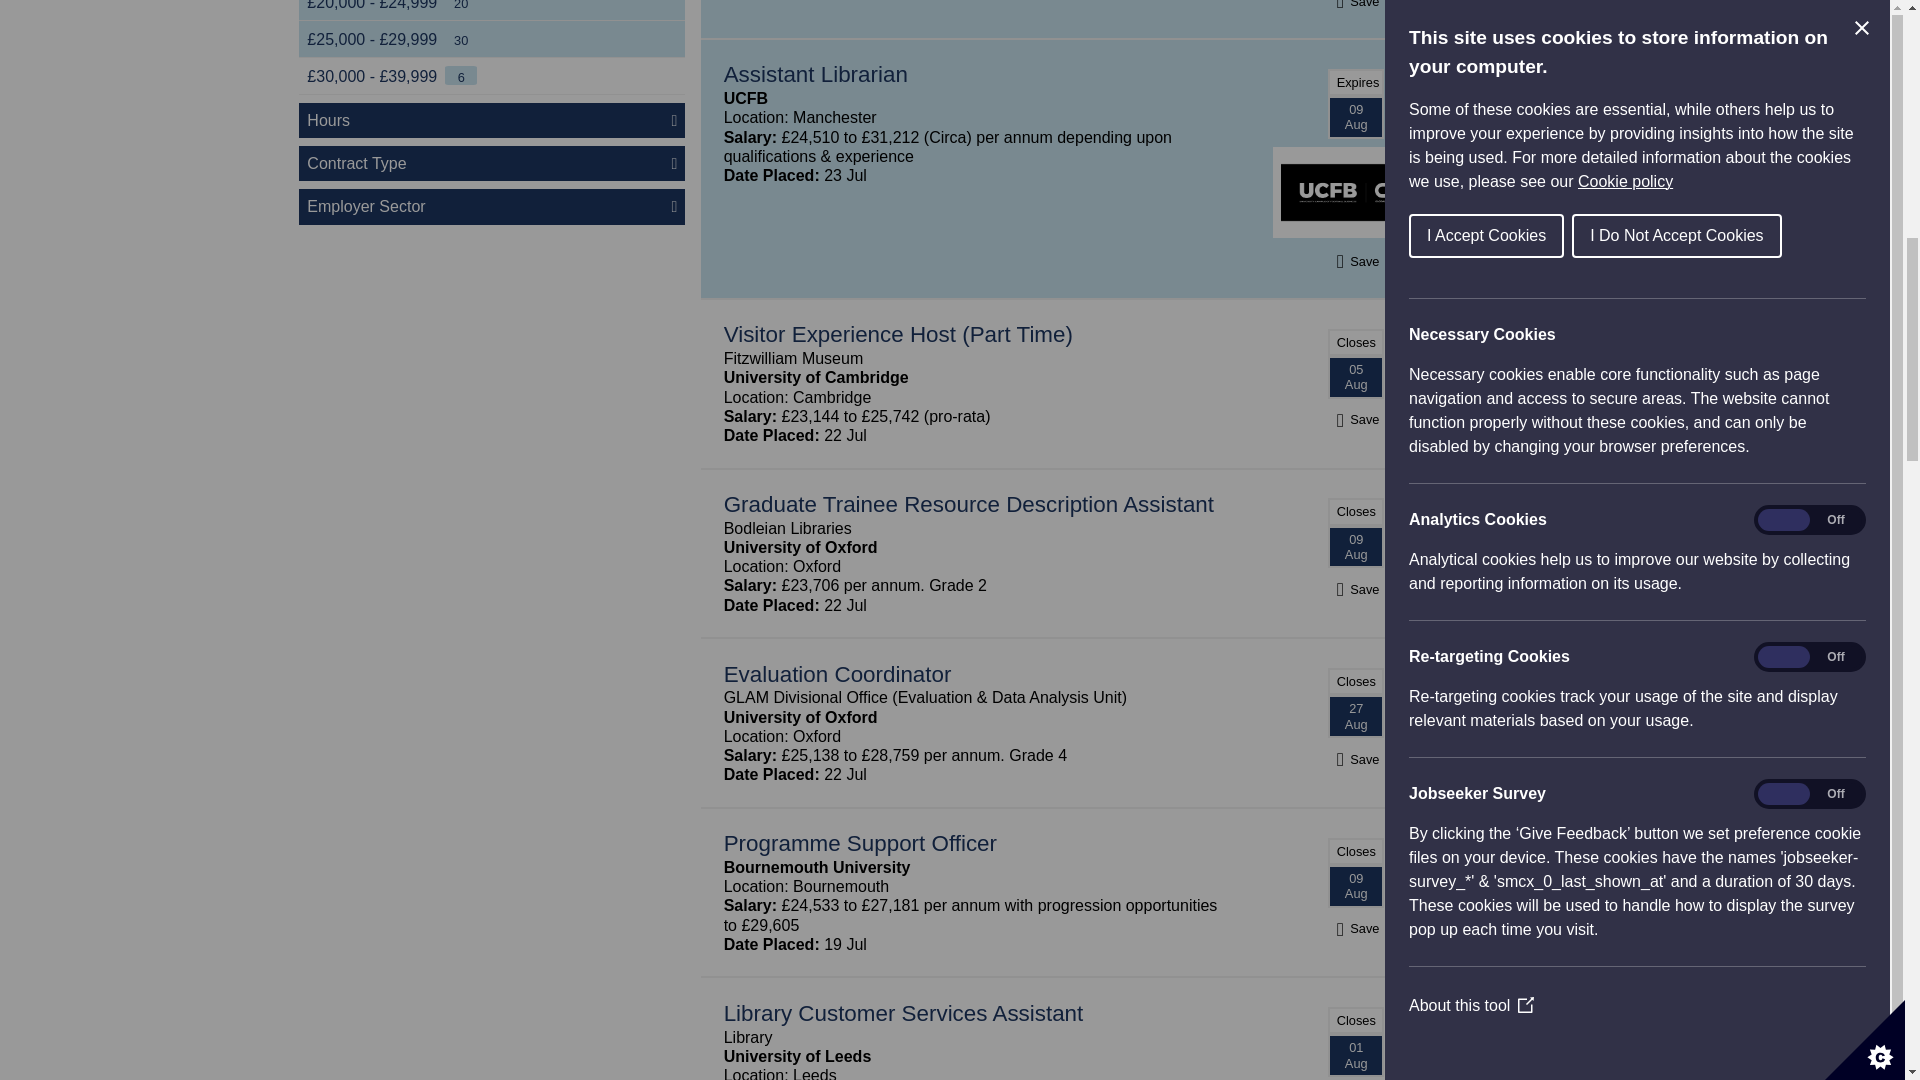  Describe the element at coordinates (1355, 261) in the screenshot. I see `Save job` at that location.